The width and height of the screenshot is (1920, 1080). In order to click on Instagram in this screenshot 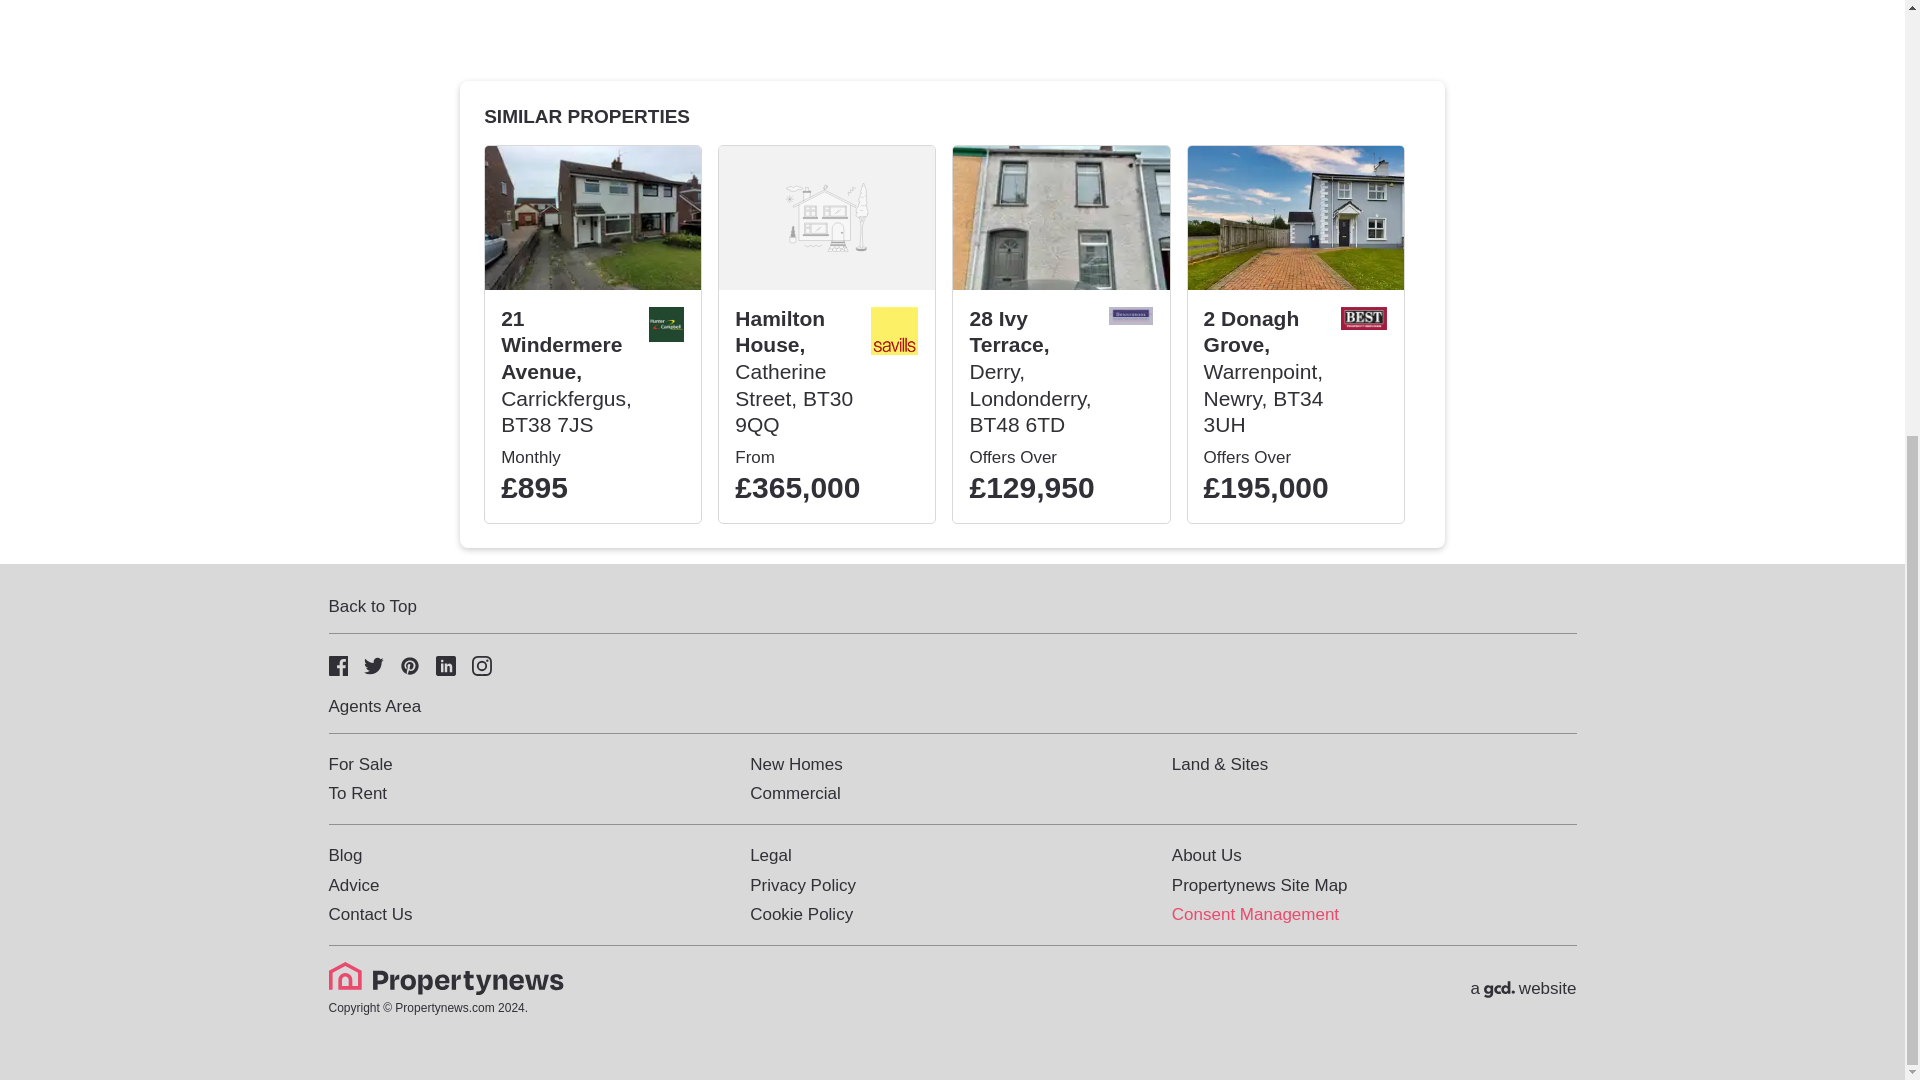, I will do `click(482, 664)`.